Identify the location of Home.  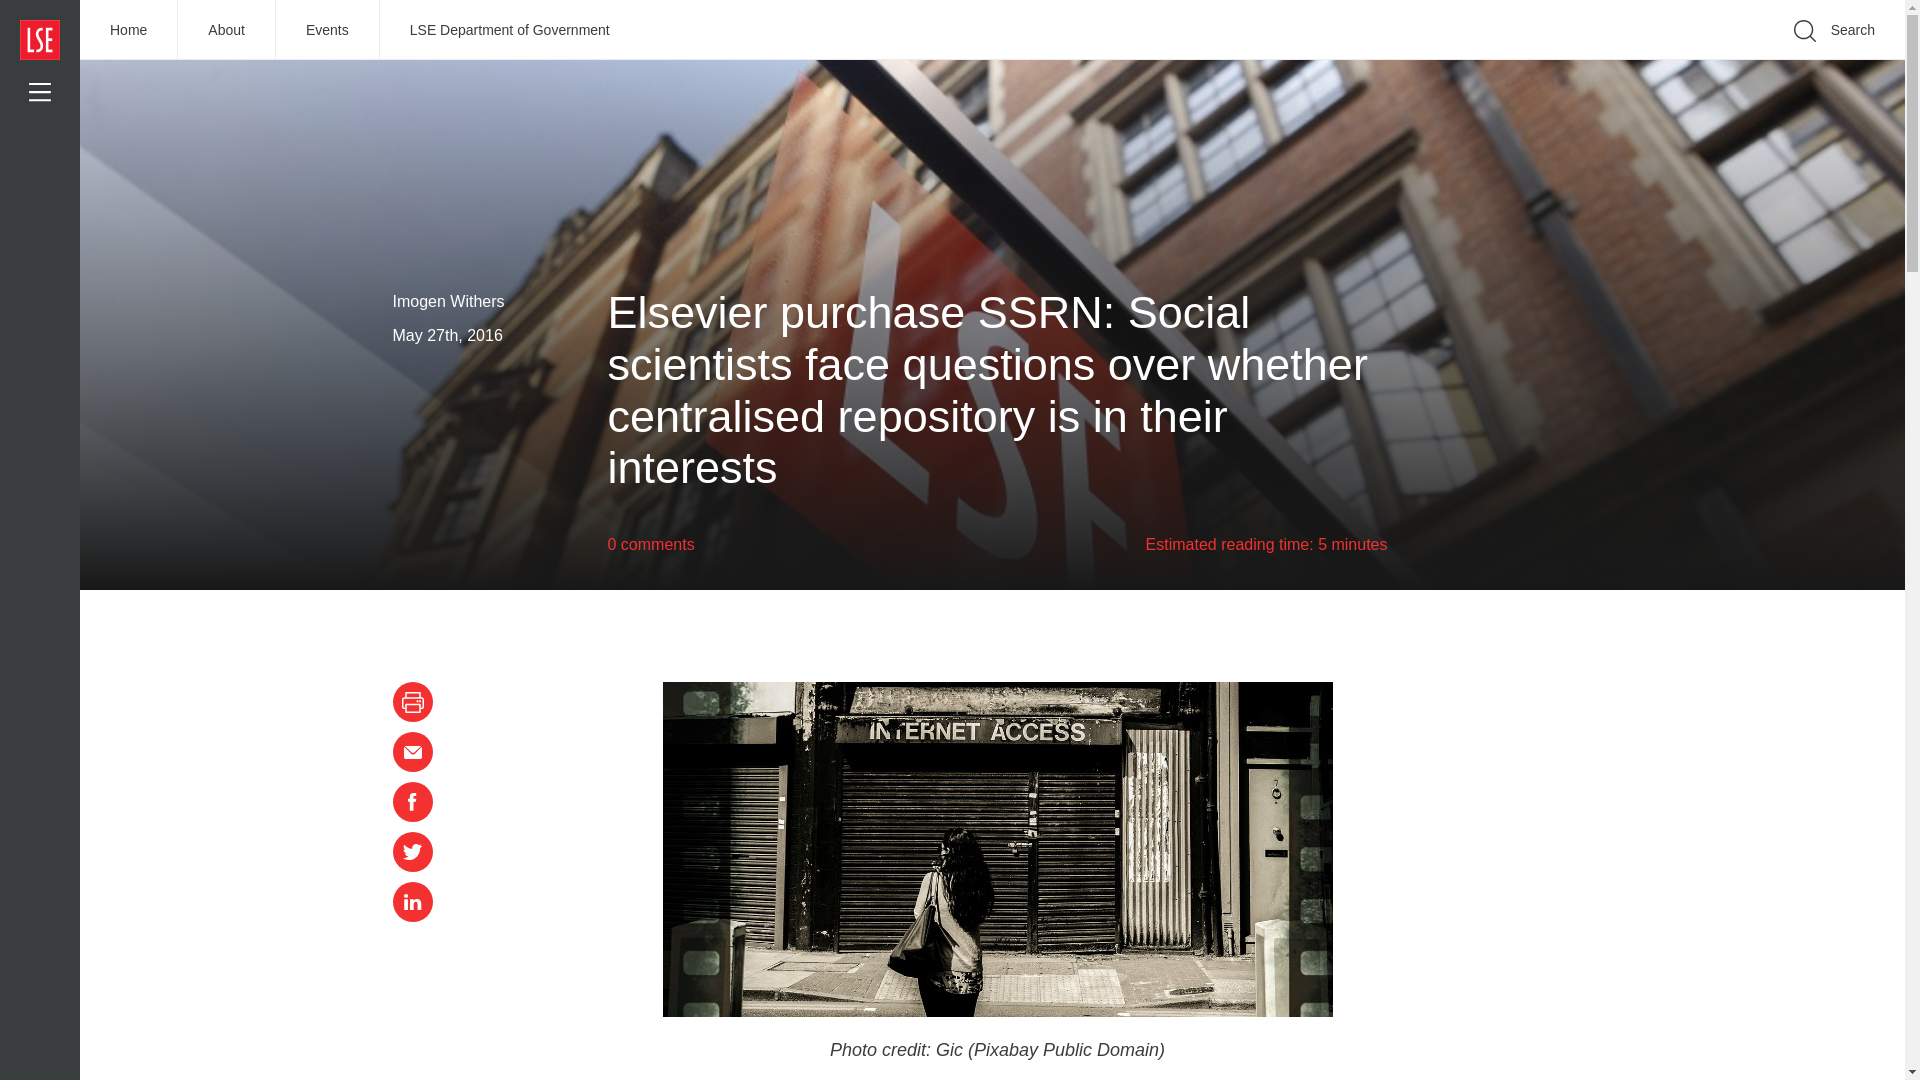
(129, 30).